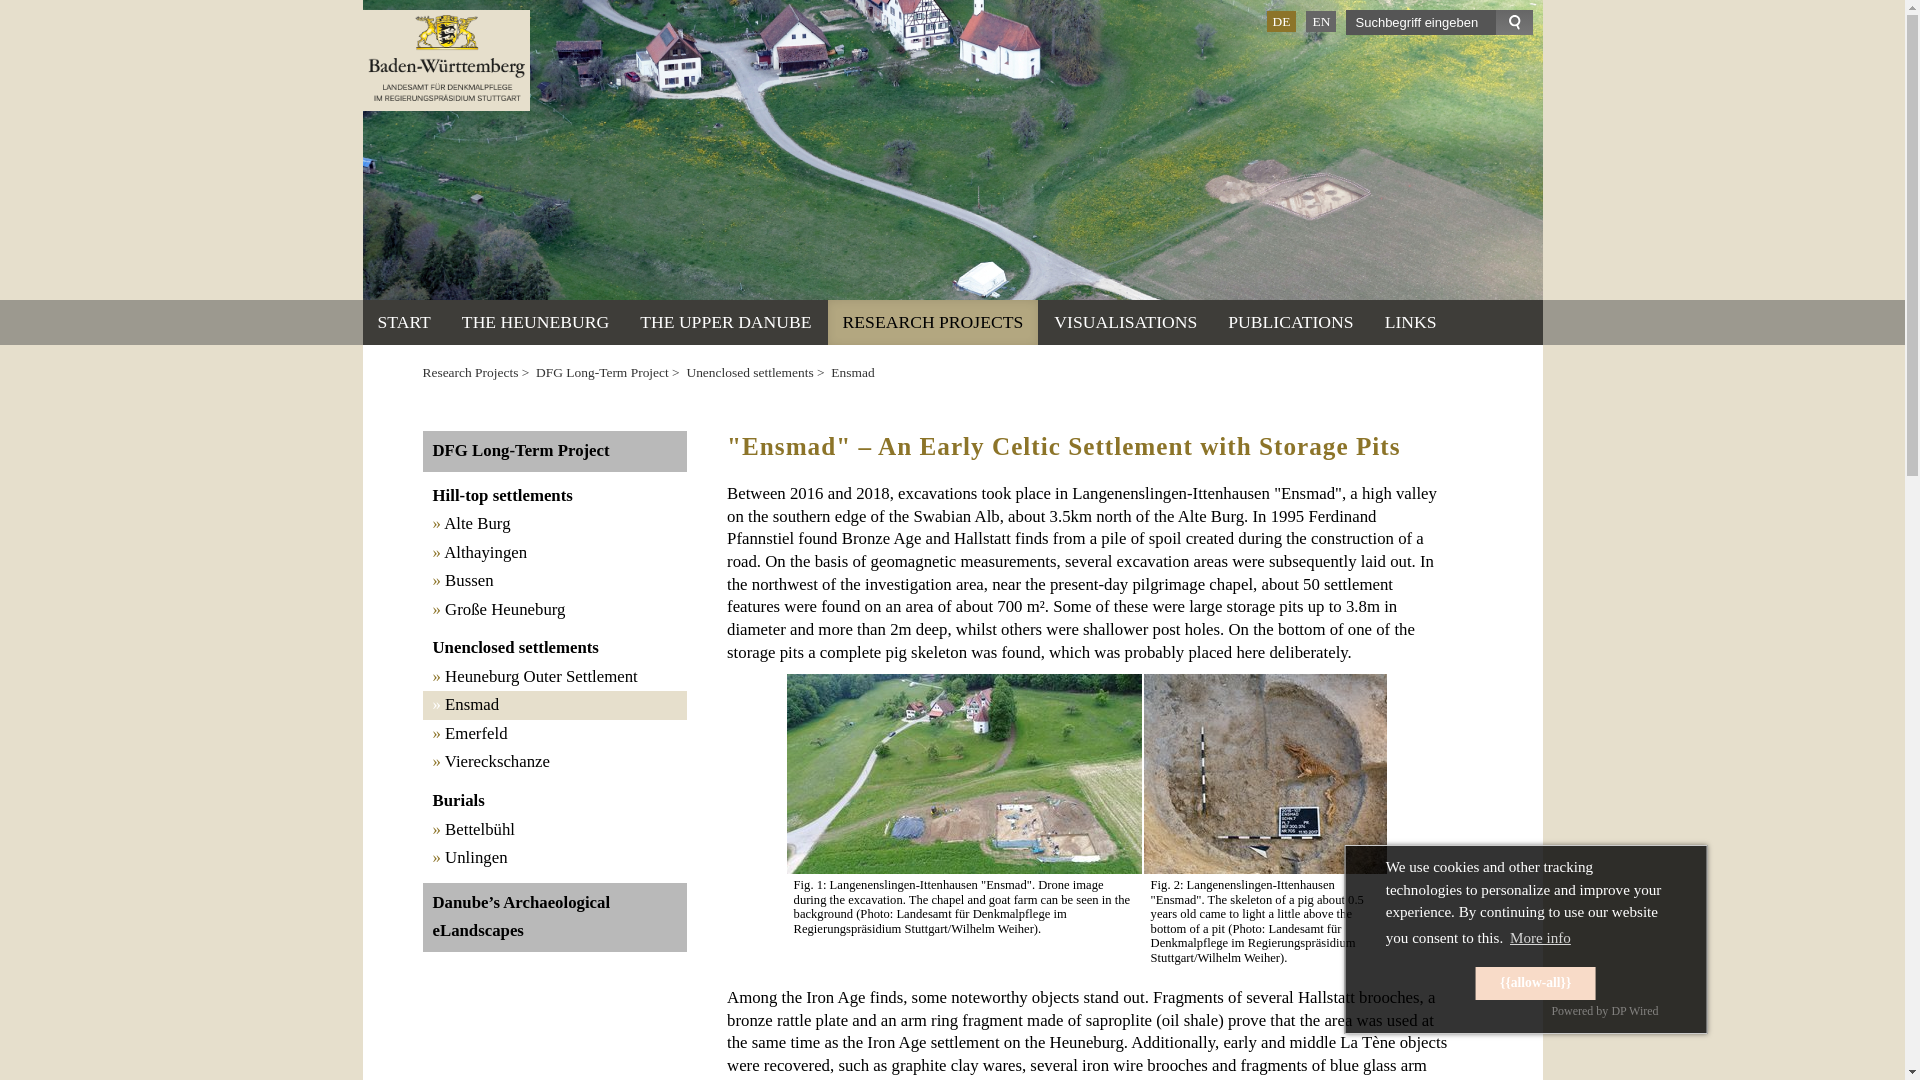  What do you see at coordinates (932, 322) in the screenshot?
I see `RESEARCH PROJECTS` at bounding box center [932, 322].